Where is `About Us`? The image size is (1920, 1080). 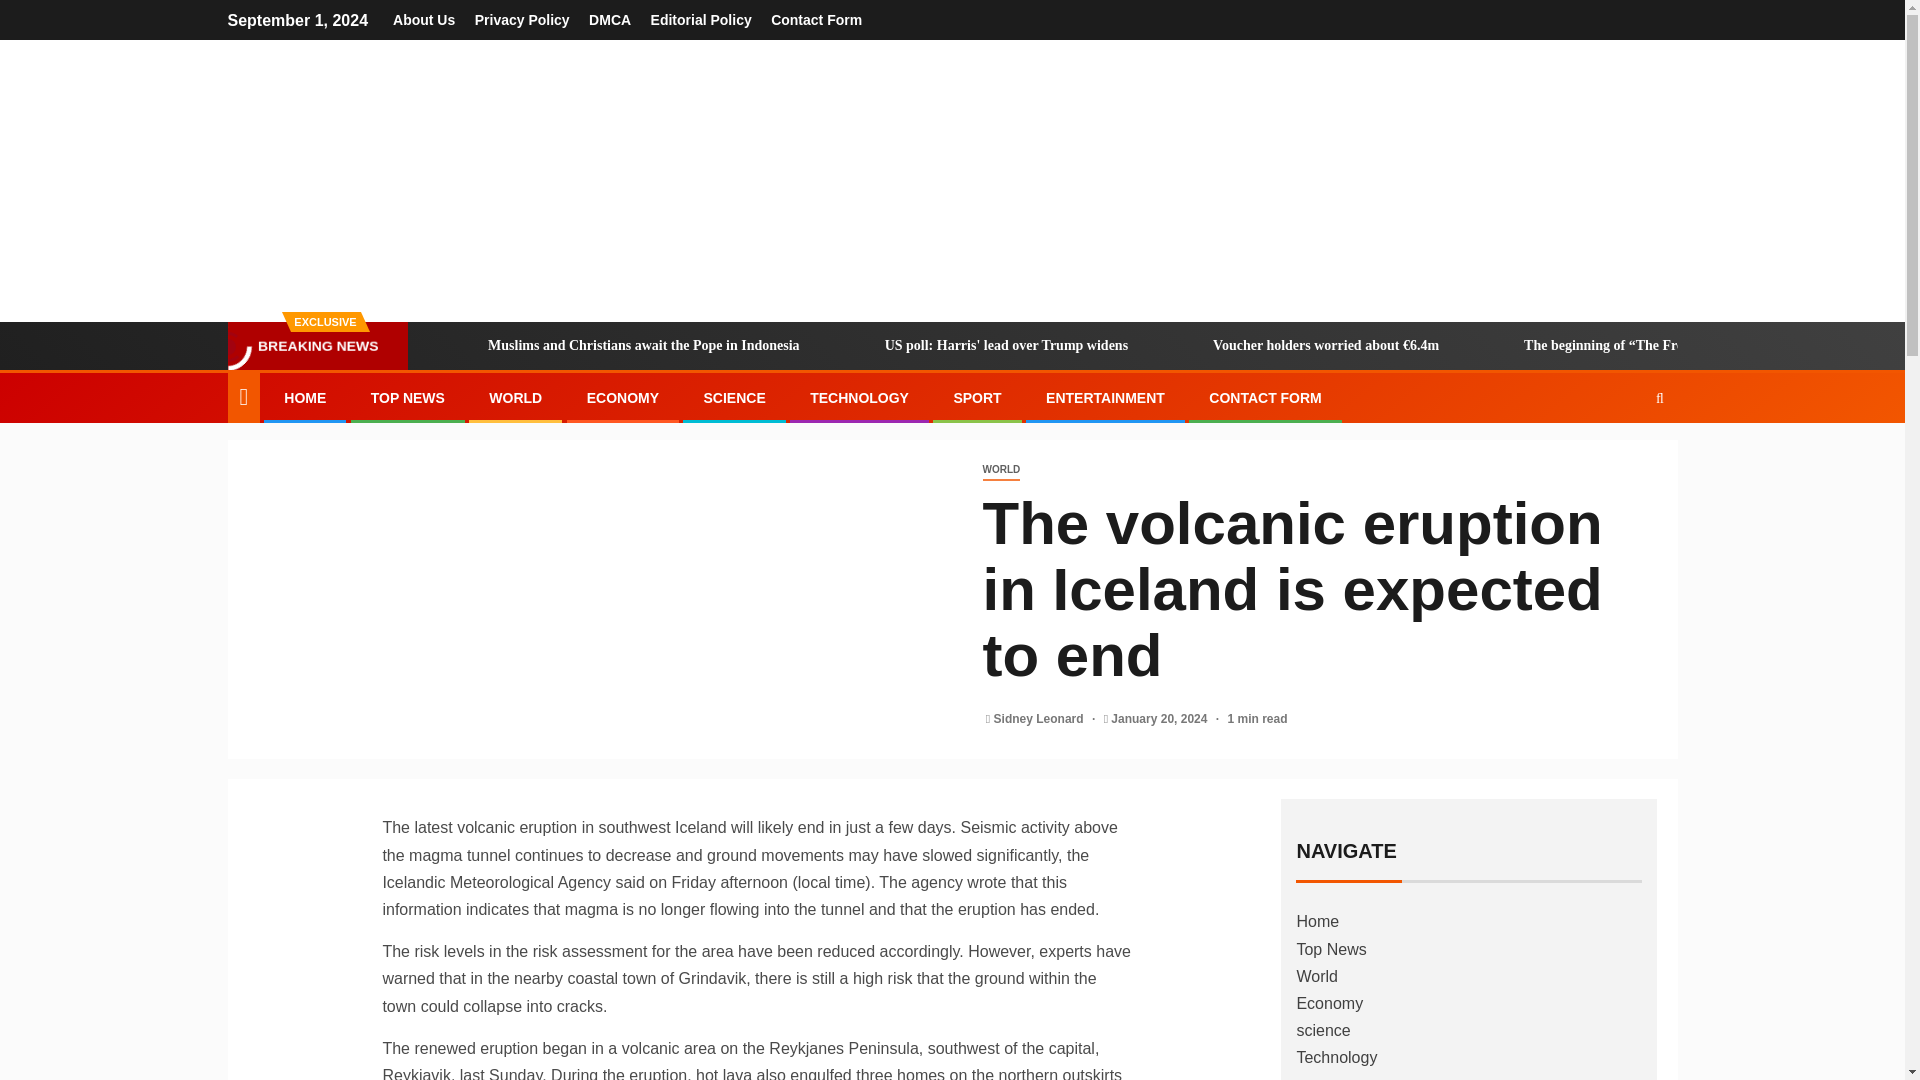 About Us is located at coordinates (424, 20).